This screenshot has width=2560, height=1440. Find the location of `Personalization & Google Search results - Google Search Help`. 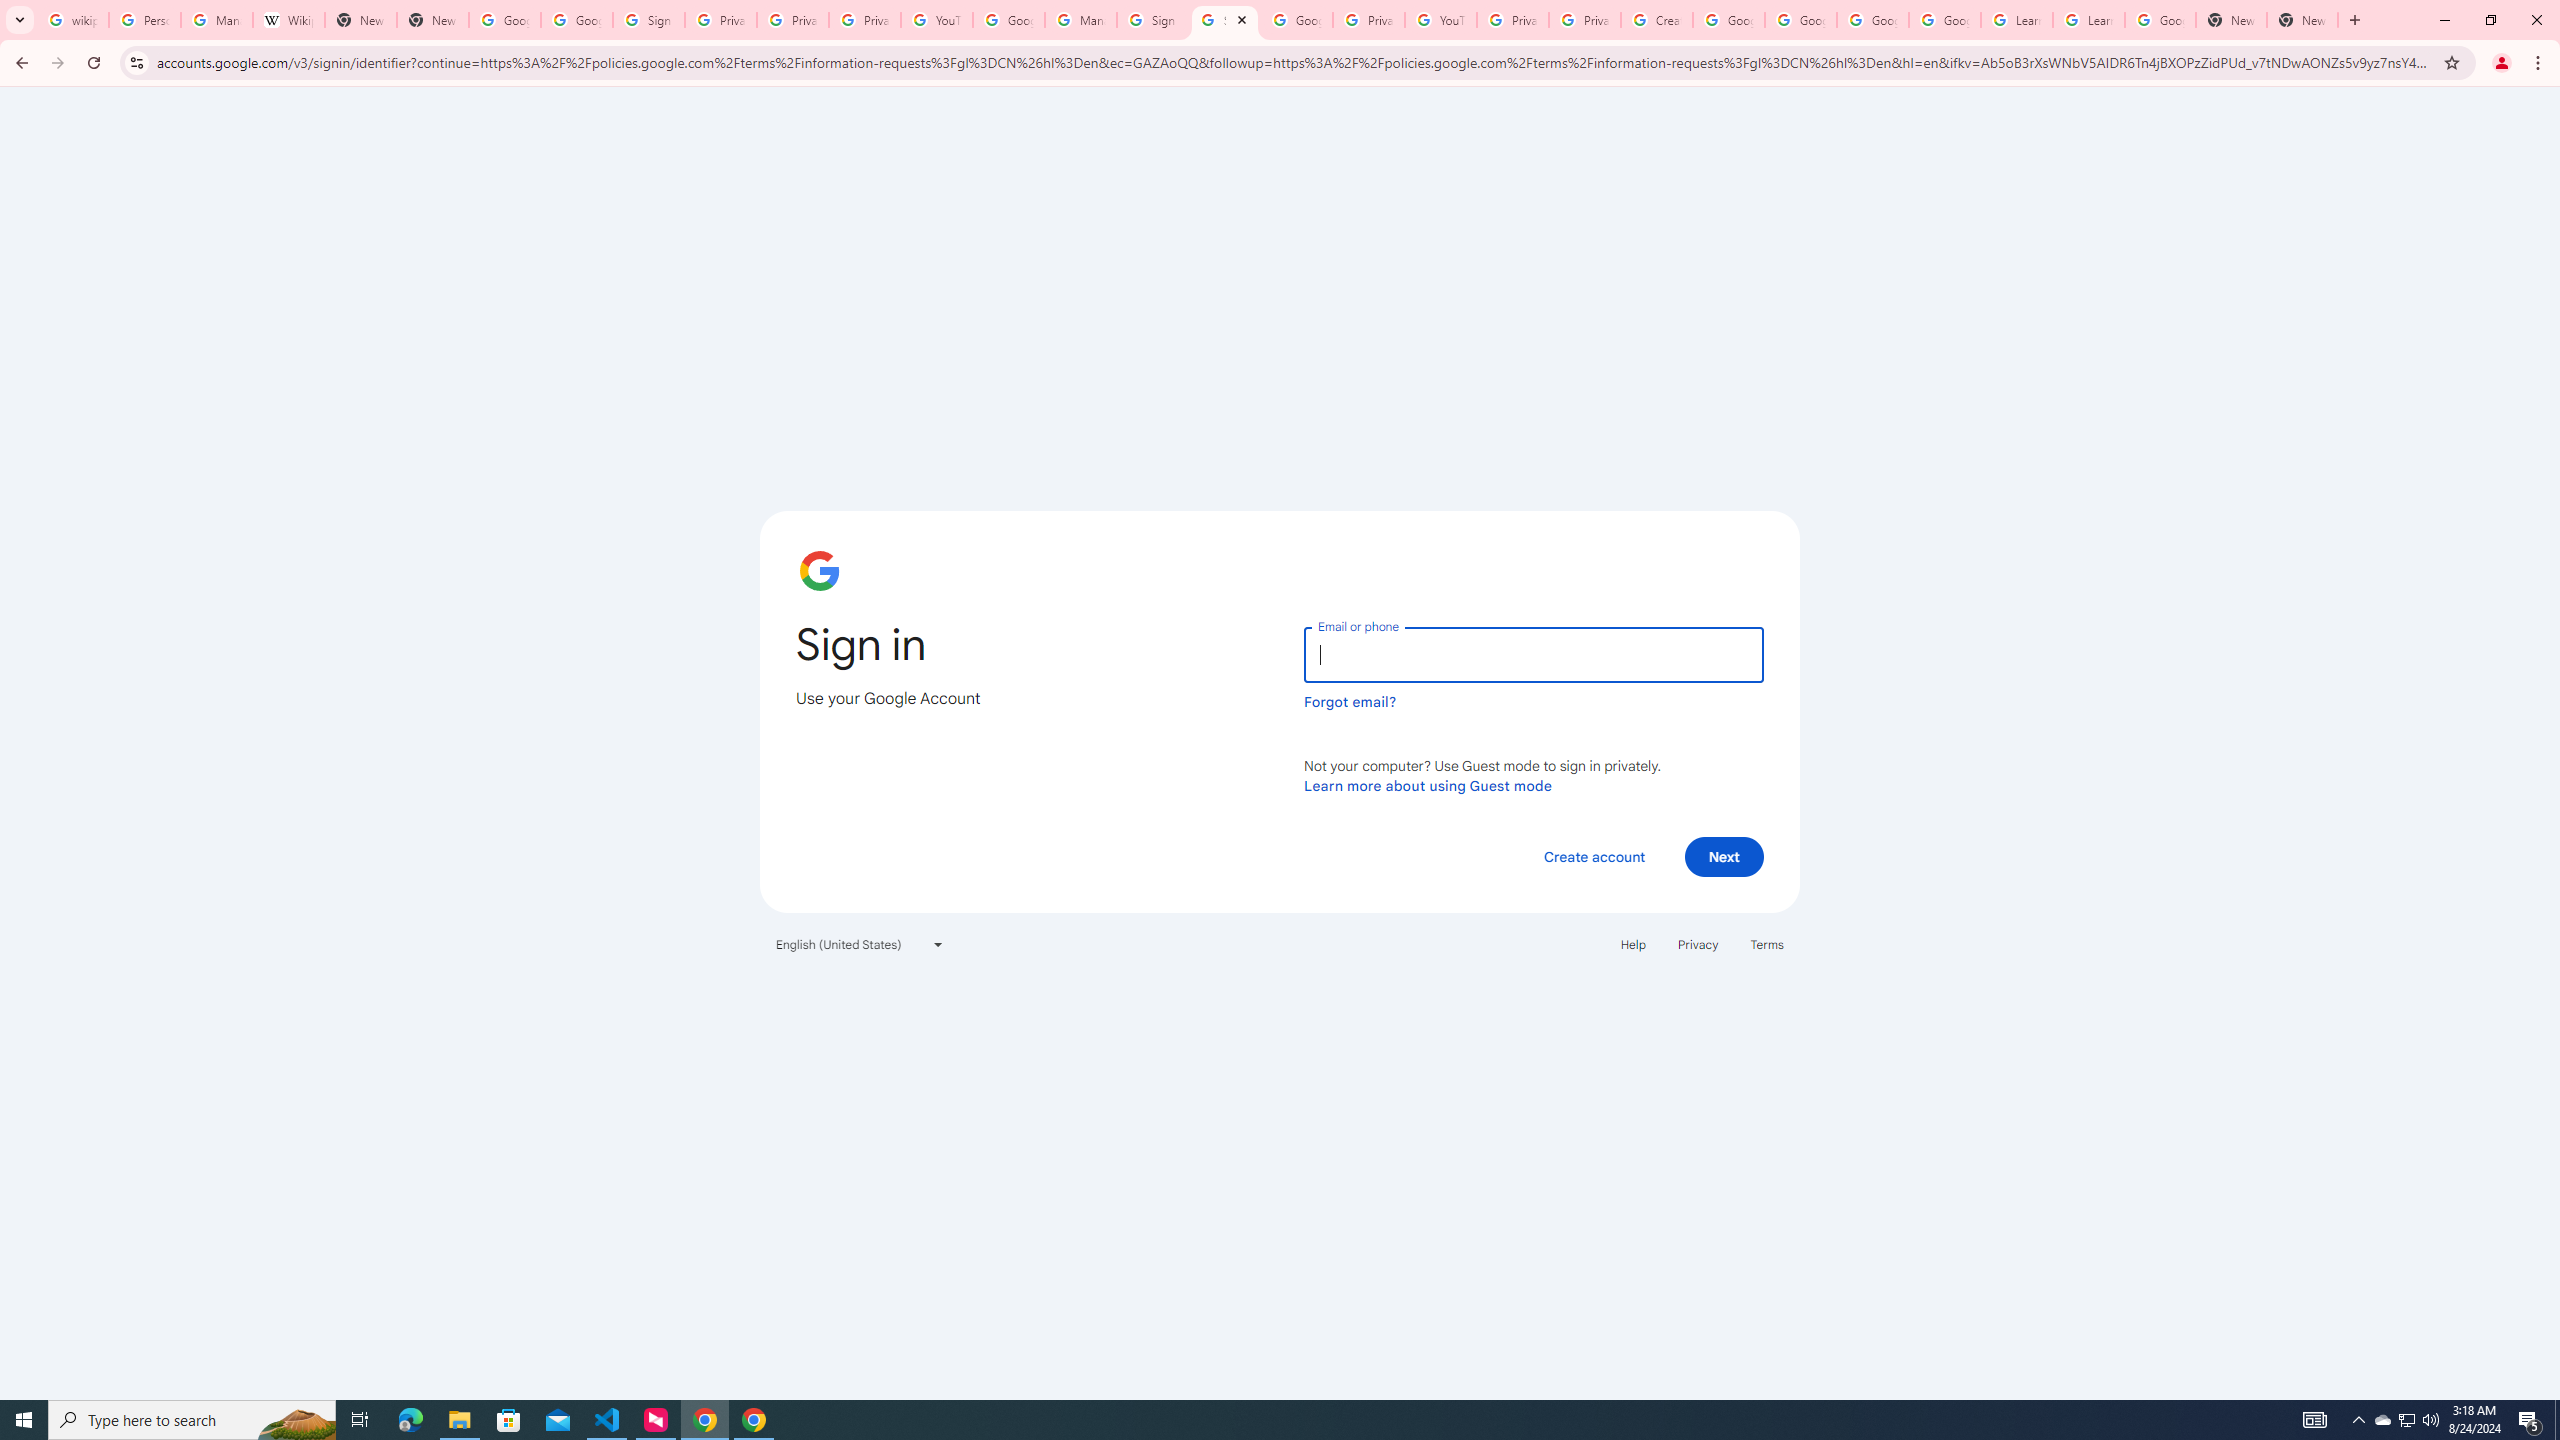

Personalization & Google Search results - Google Search Help is located at coordinates (144, 20).